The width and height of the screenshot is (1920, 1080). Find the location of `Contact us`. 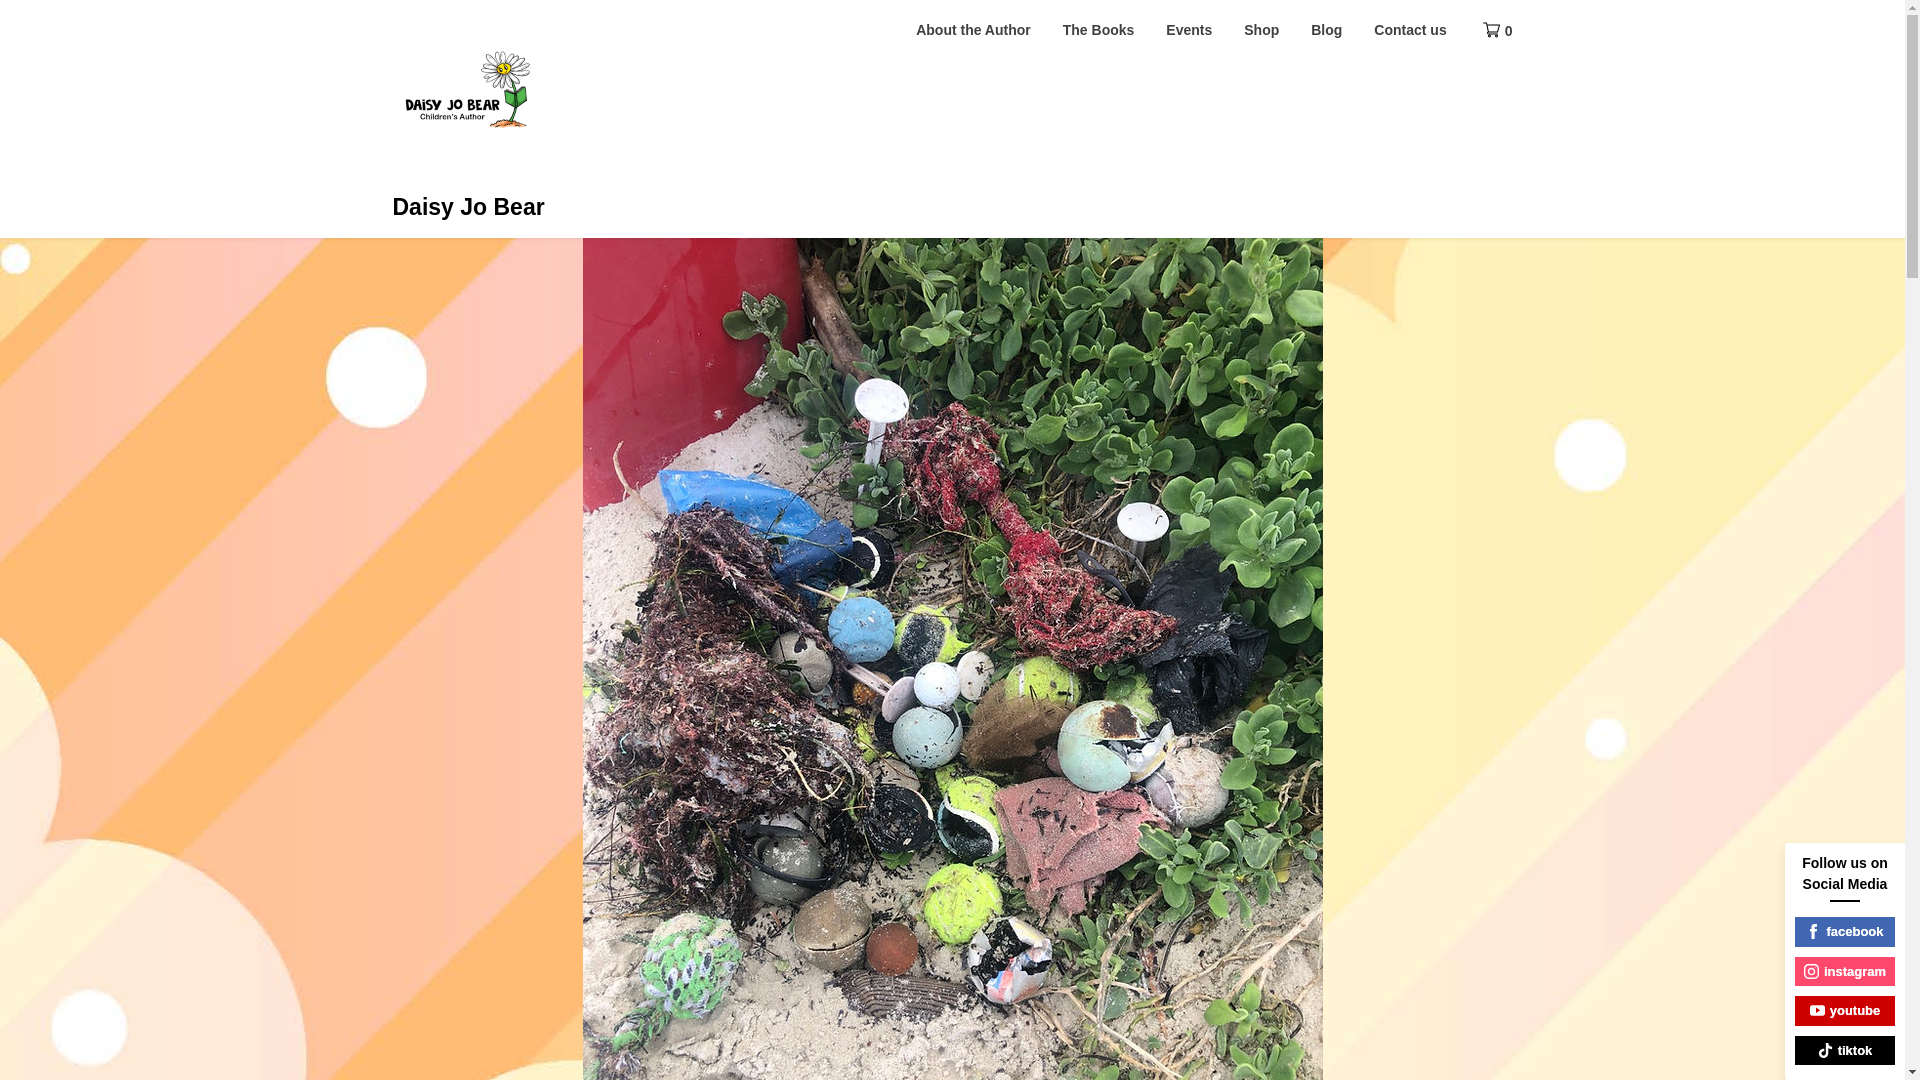

Contact us is located at coordinates (1409, 30).